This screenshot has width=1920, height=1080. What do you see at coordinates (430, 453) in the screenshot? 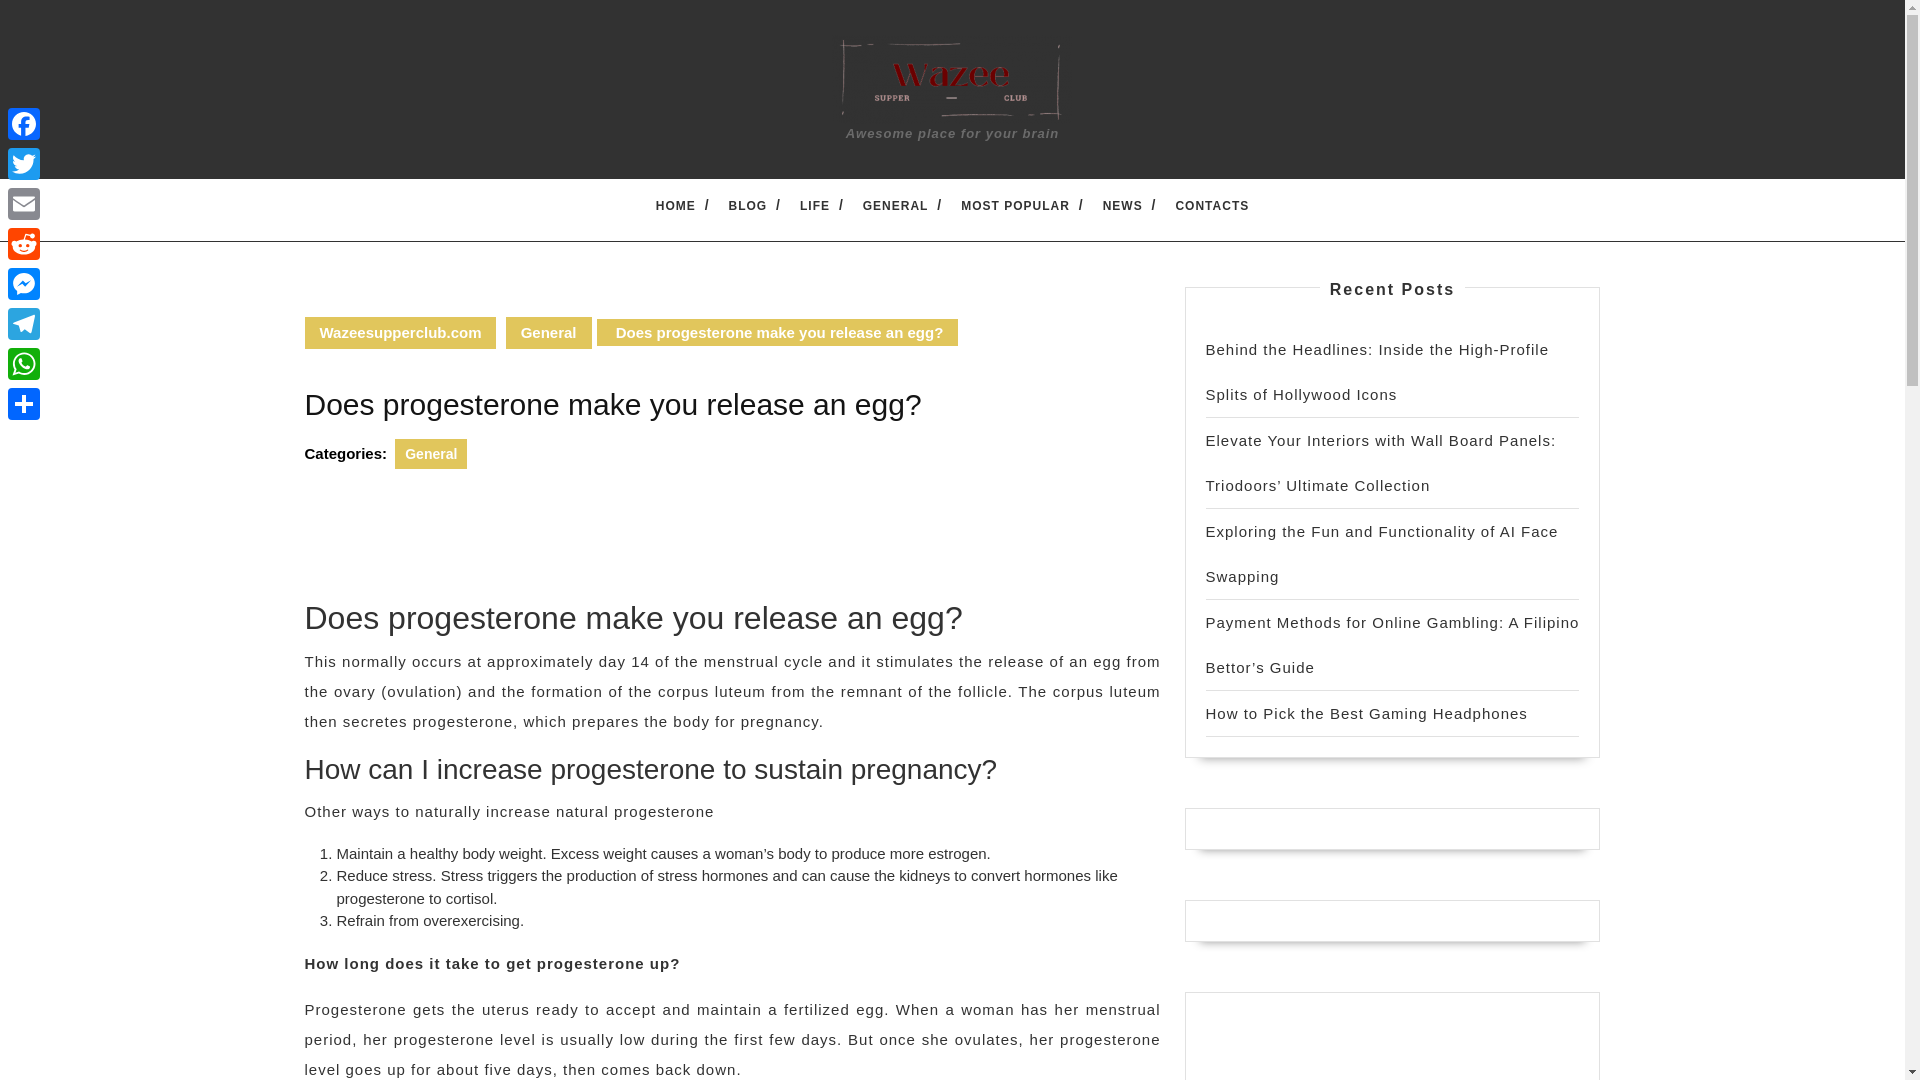
I see `General` at bounding box center [430, 453].